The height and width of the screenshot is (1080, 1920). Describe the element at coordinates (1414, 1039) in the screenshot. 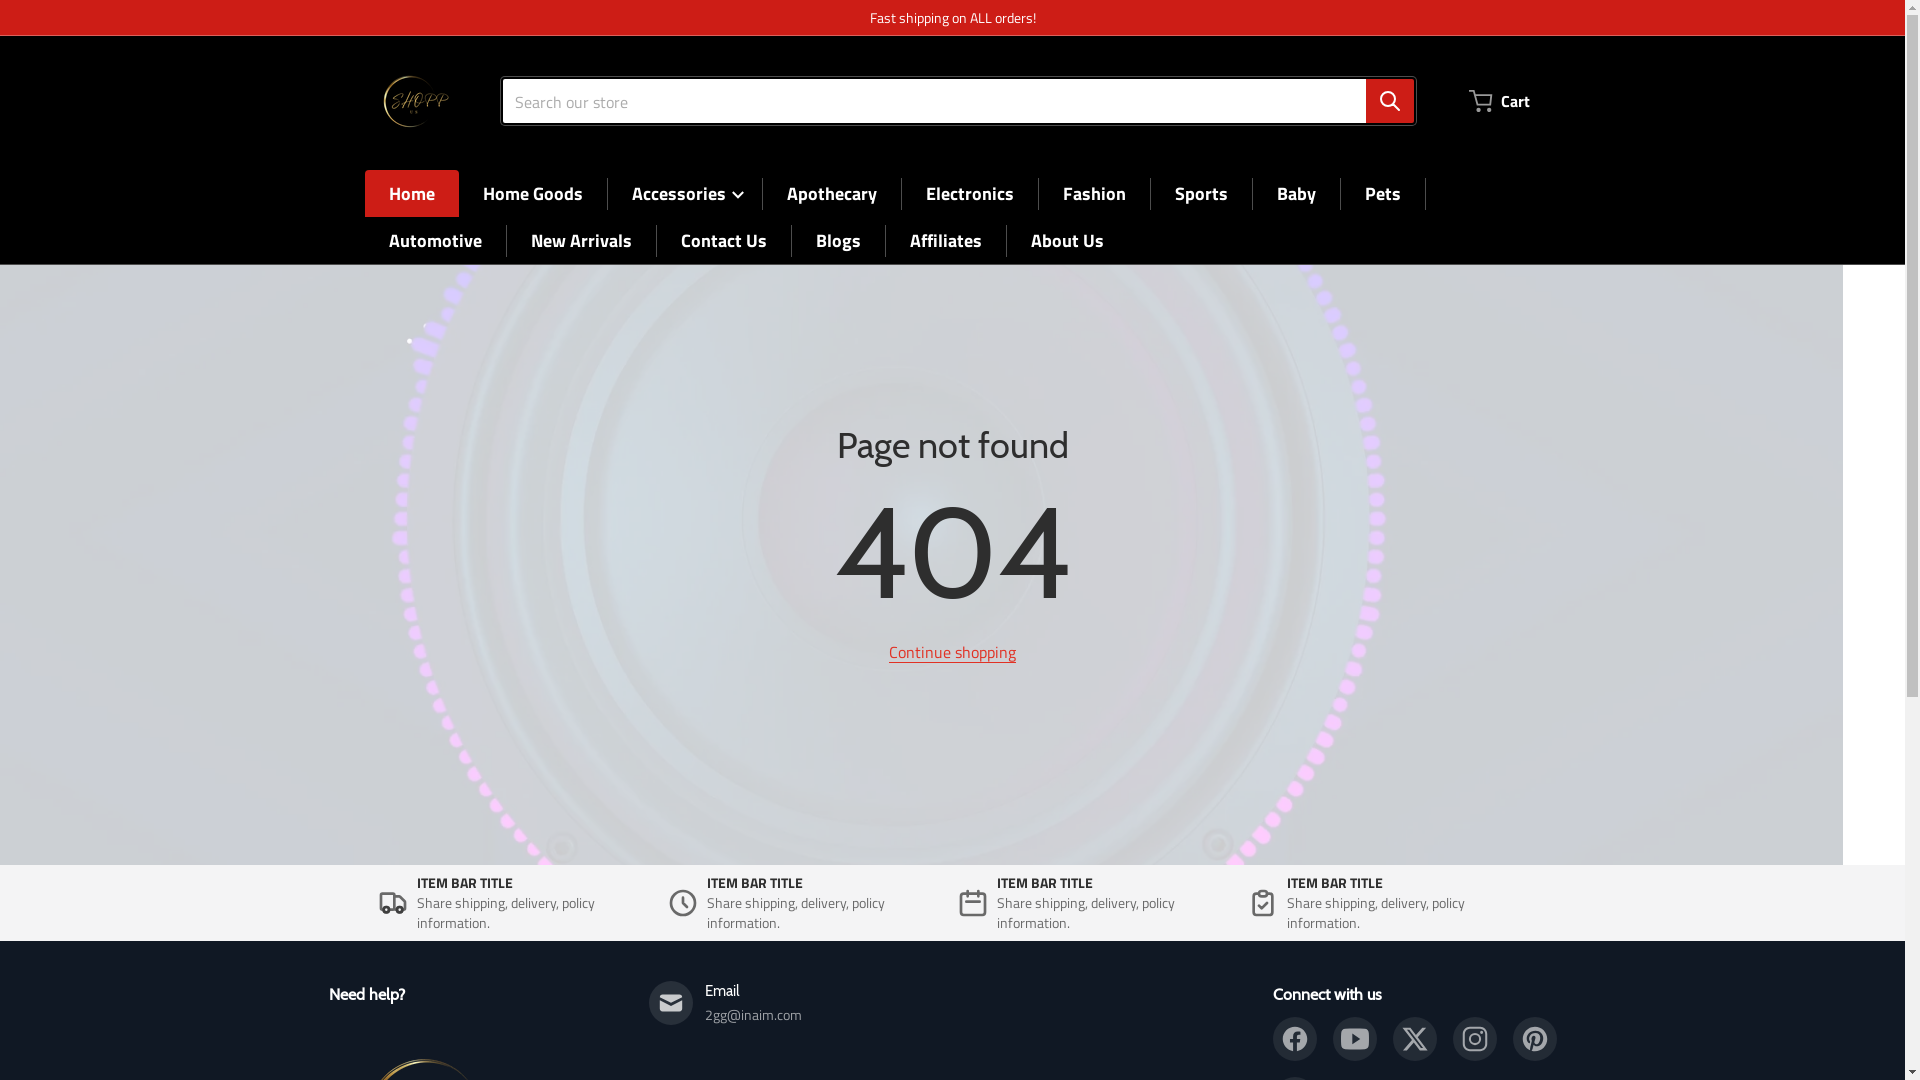

I see `Look what we tweet` at that location.